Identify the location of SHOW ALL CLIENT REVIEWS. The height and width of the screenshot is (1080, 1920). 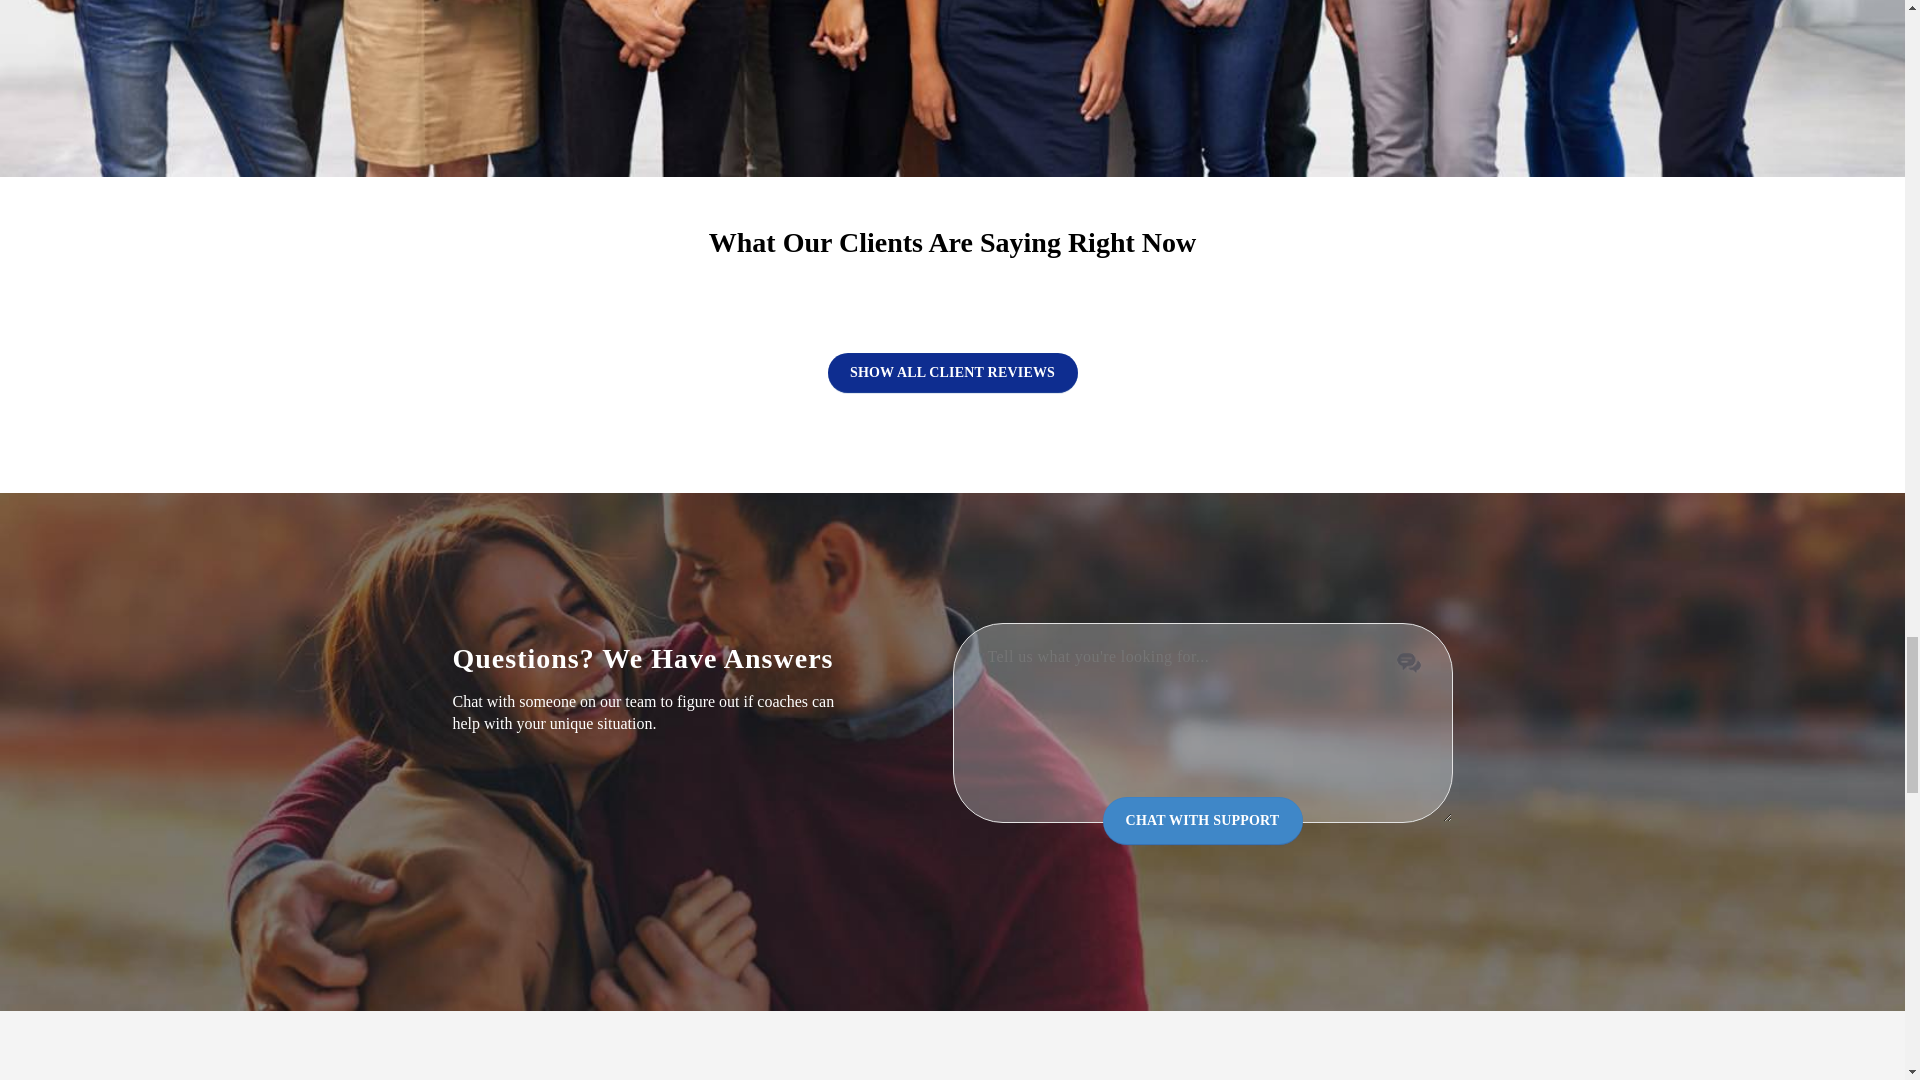
(952, 373).